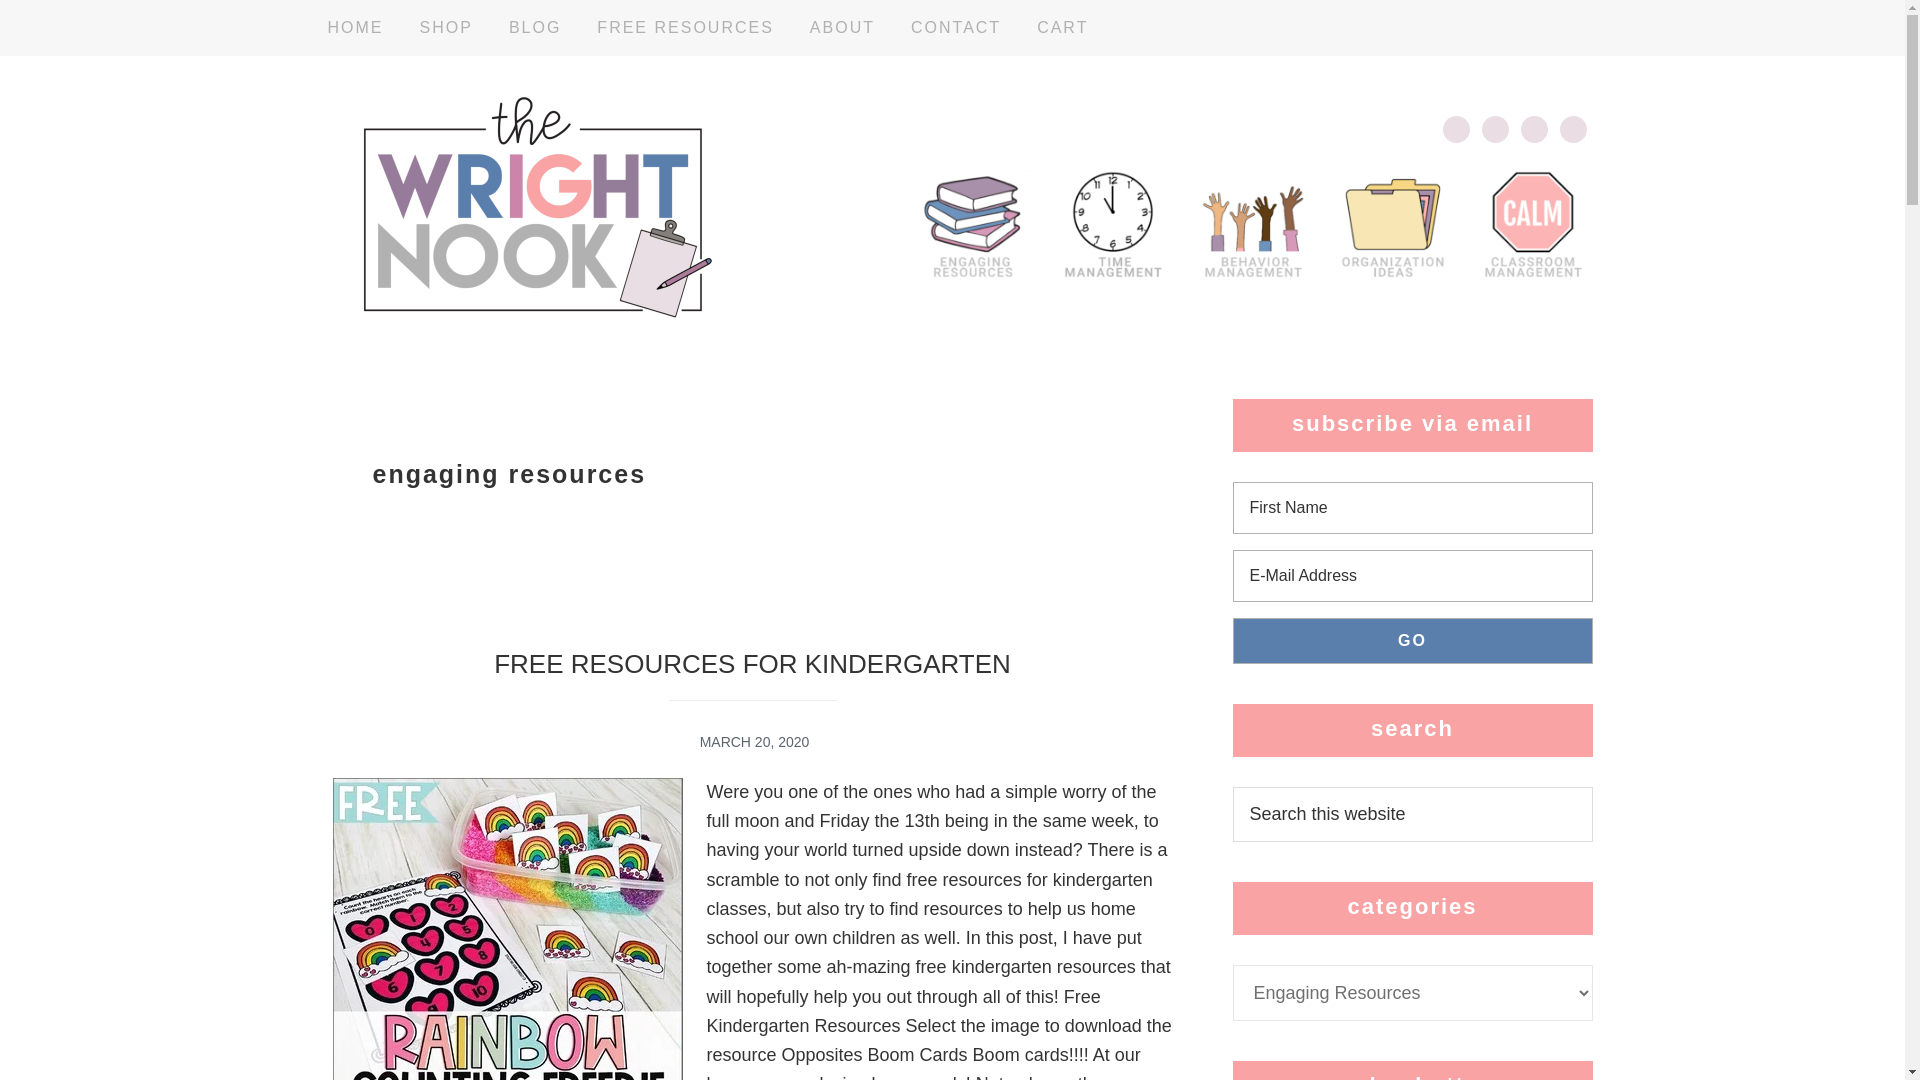  I want to click on CART, so click(1062, 28).